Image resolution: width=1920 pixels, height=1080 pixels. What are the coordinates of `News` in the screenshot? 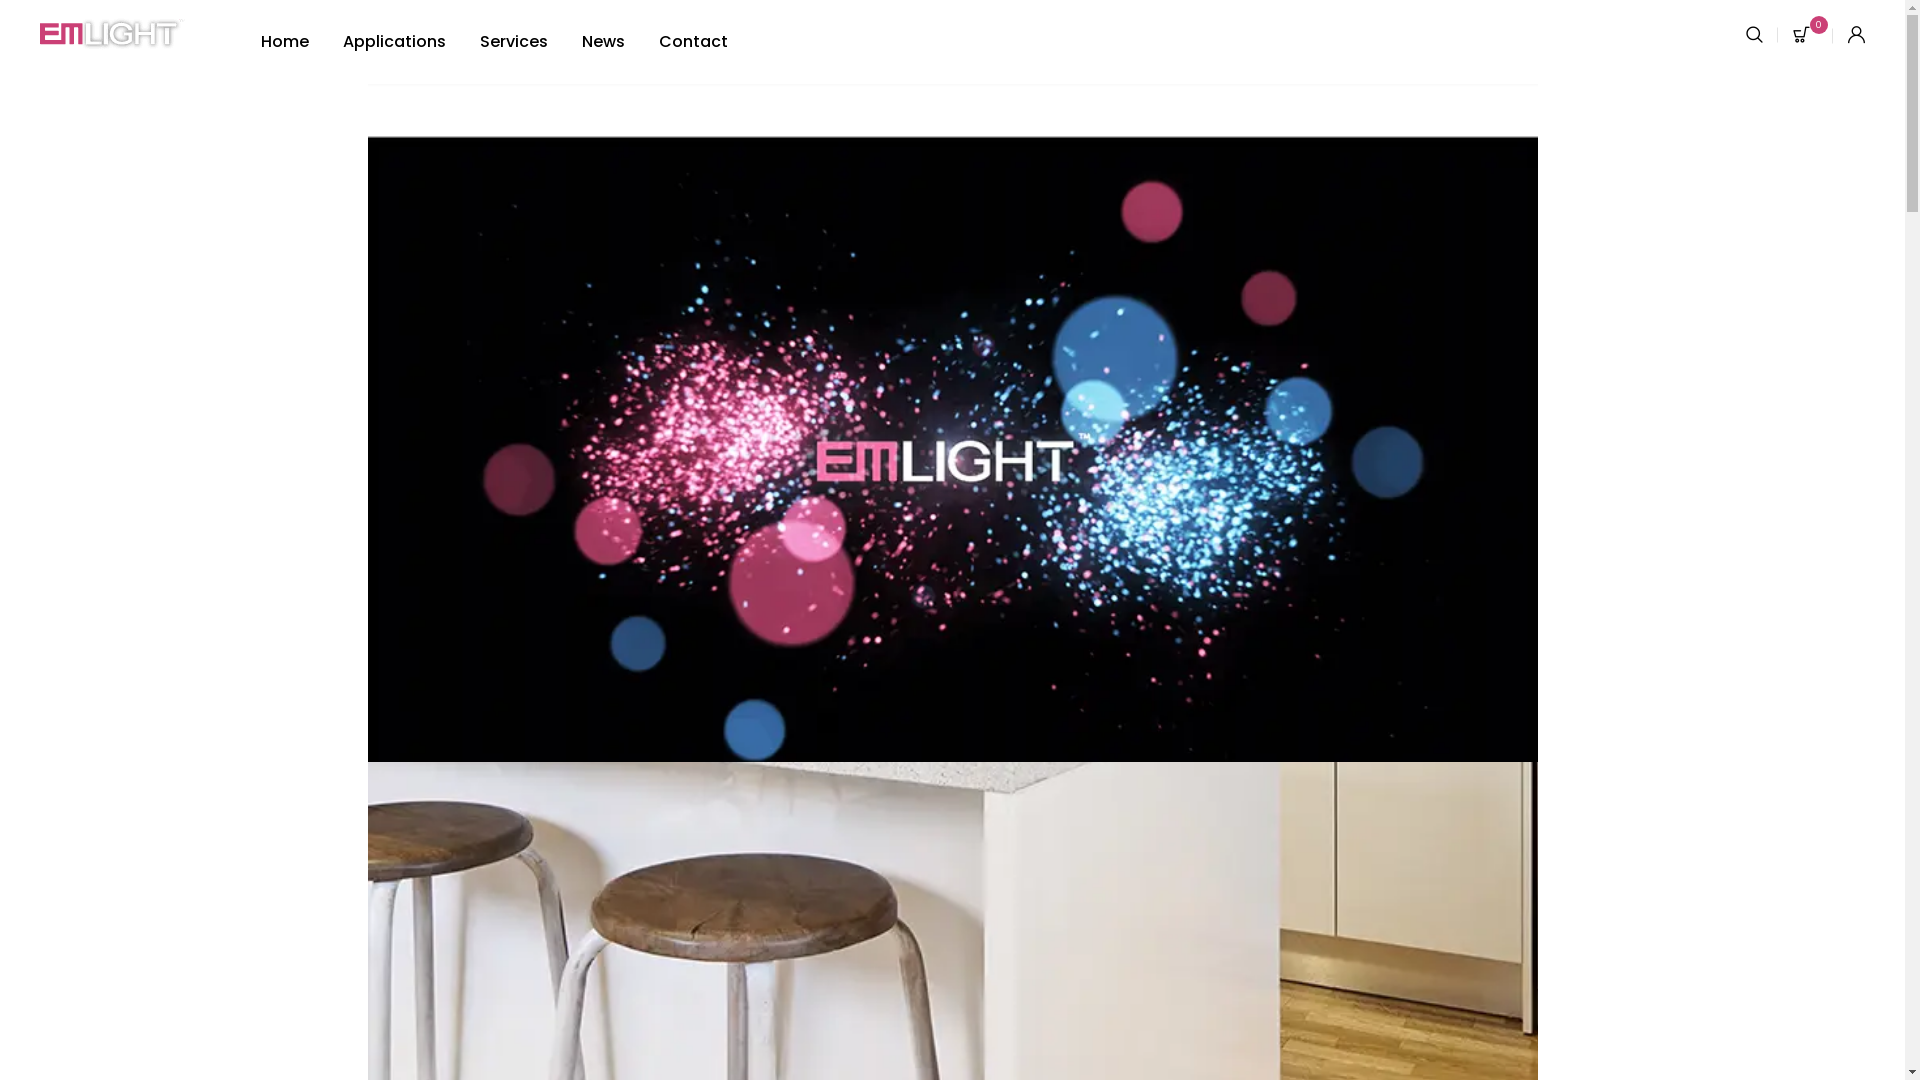 It's located at (604, 42).